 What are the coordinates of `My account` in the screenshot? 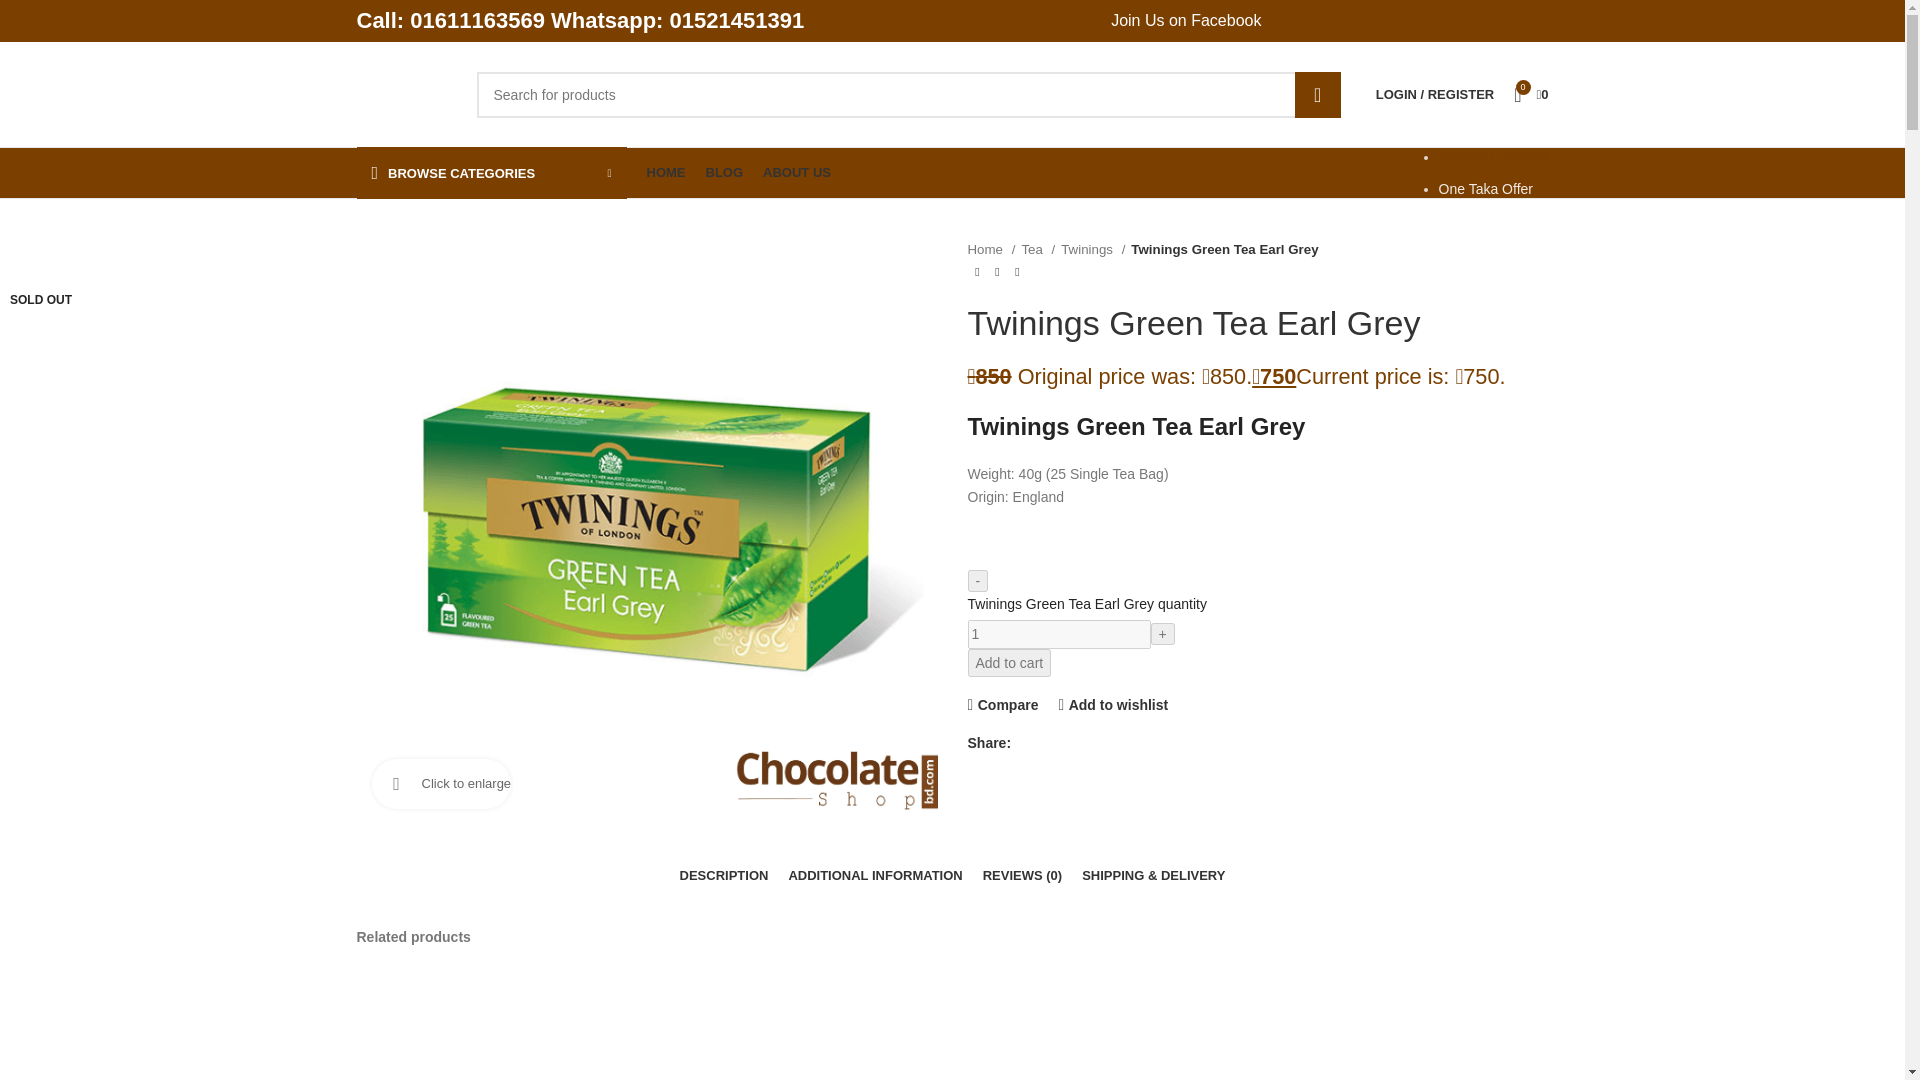 It's located at (1434, 94).